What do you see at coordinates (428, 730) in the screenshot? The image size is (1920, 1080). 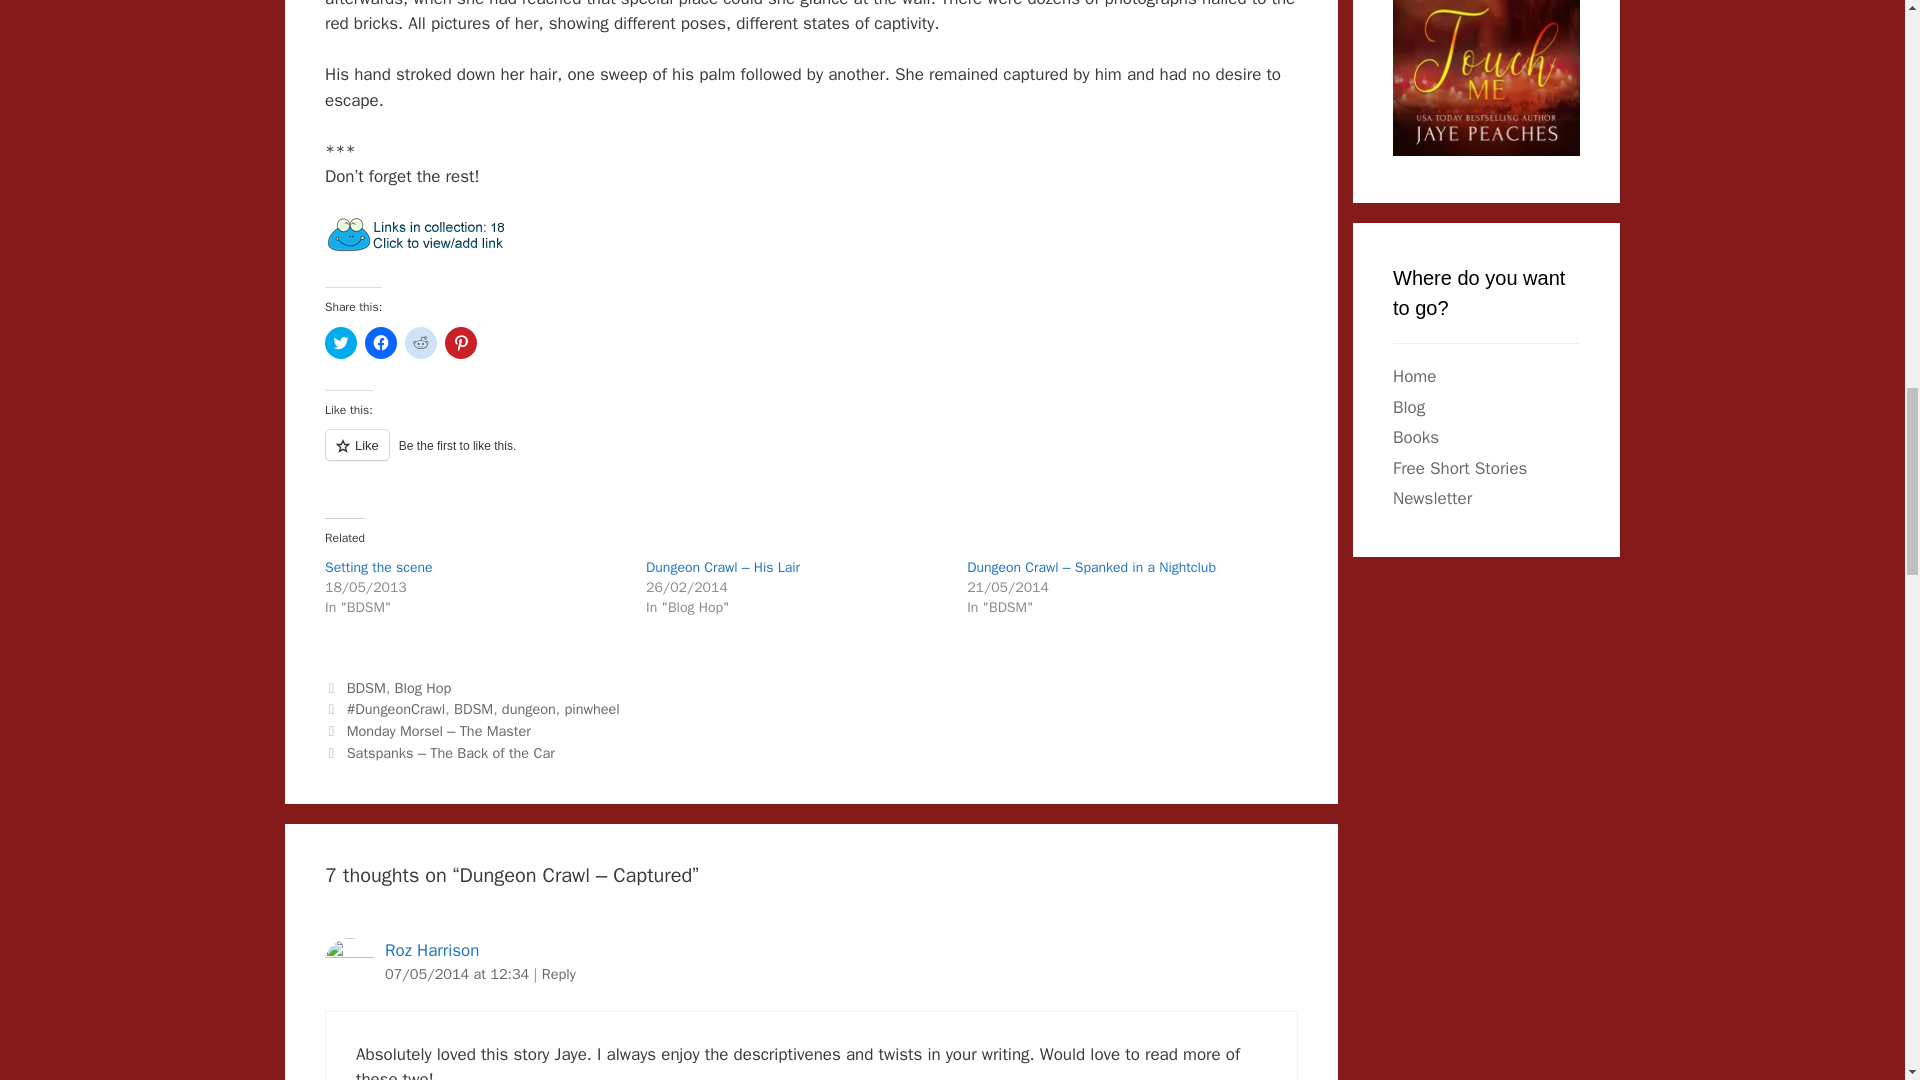 I see `Previous` at bounding box center [428, 730].